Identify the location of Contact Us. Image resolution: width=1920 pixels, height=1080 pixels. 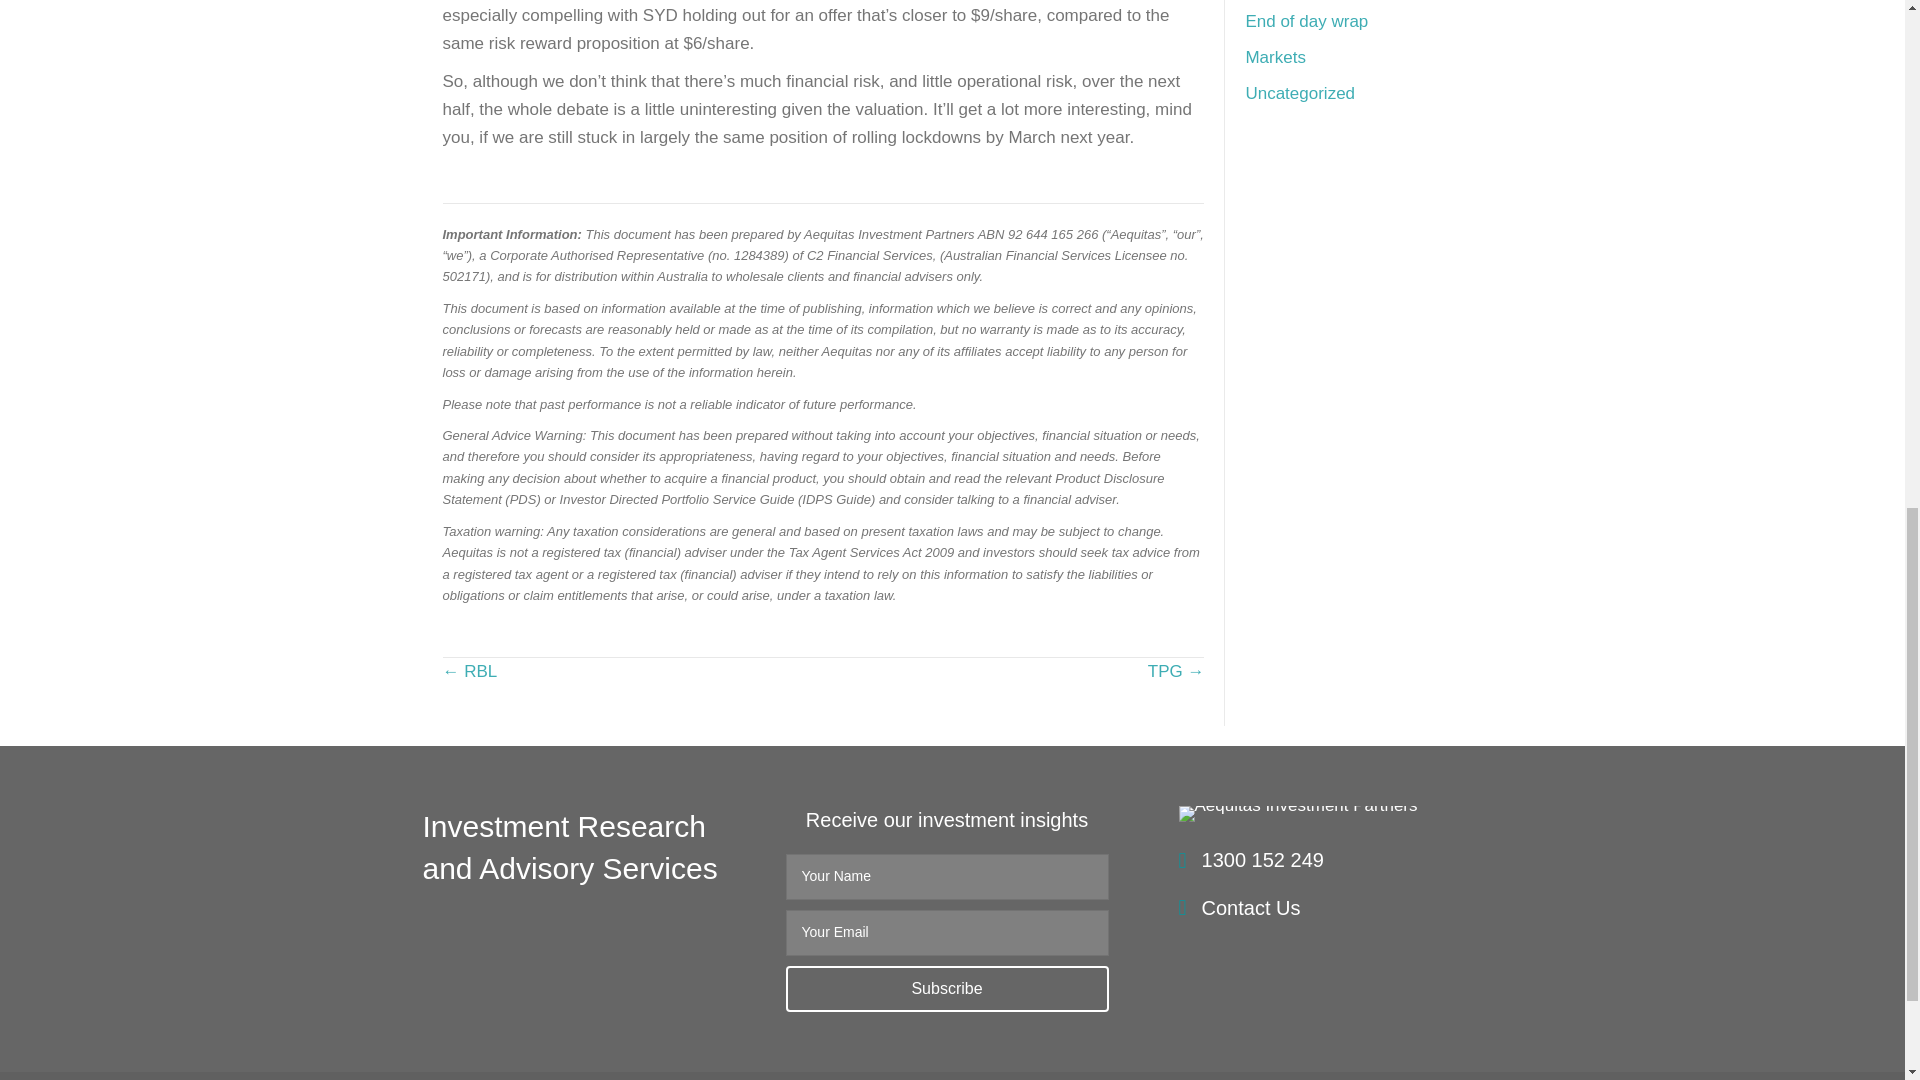
(1251, 908).